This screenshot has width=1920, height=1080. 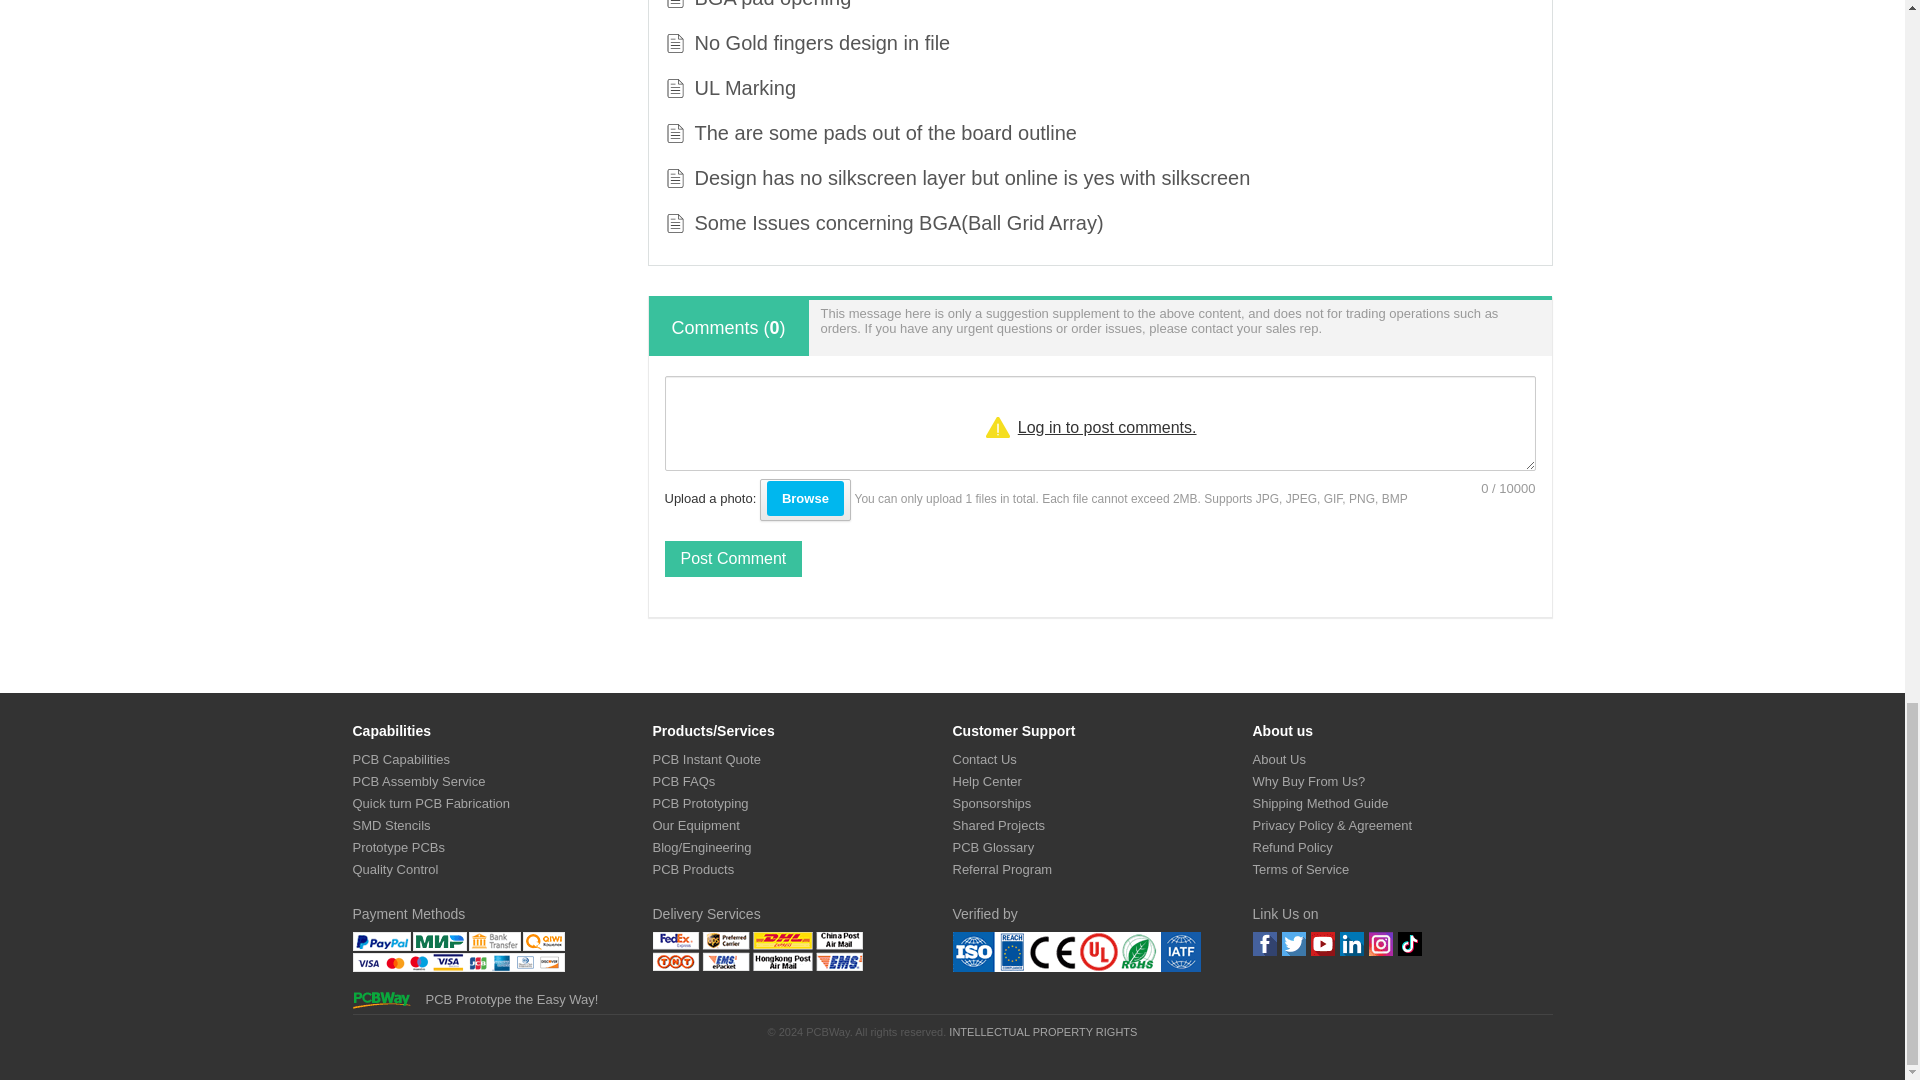 What do you see at coordinates (1380, 944) in the screenshot?
I see `Follow us on instagram` at bounding box center [1380, 944].